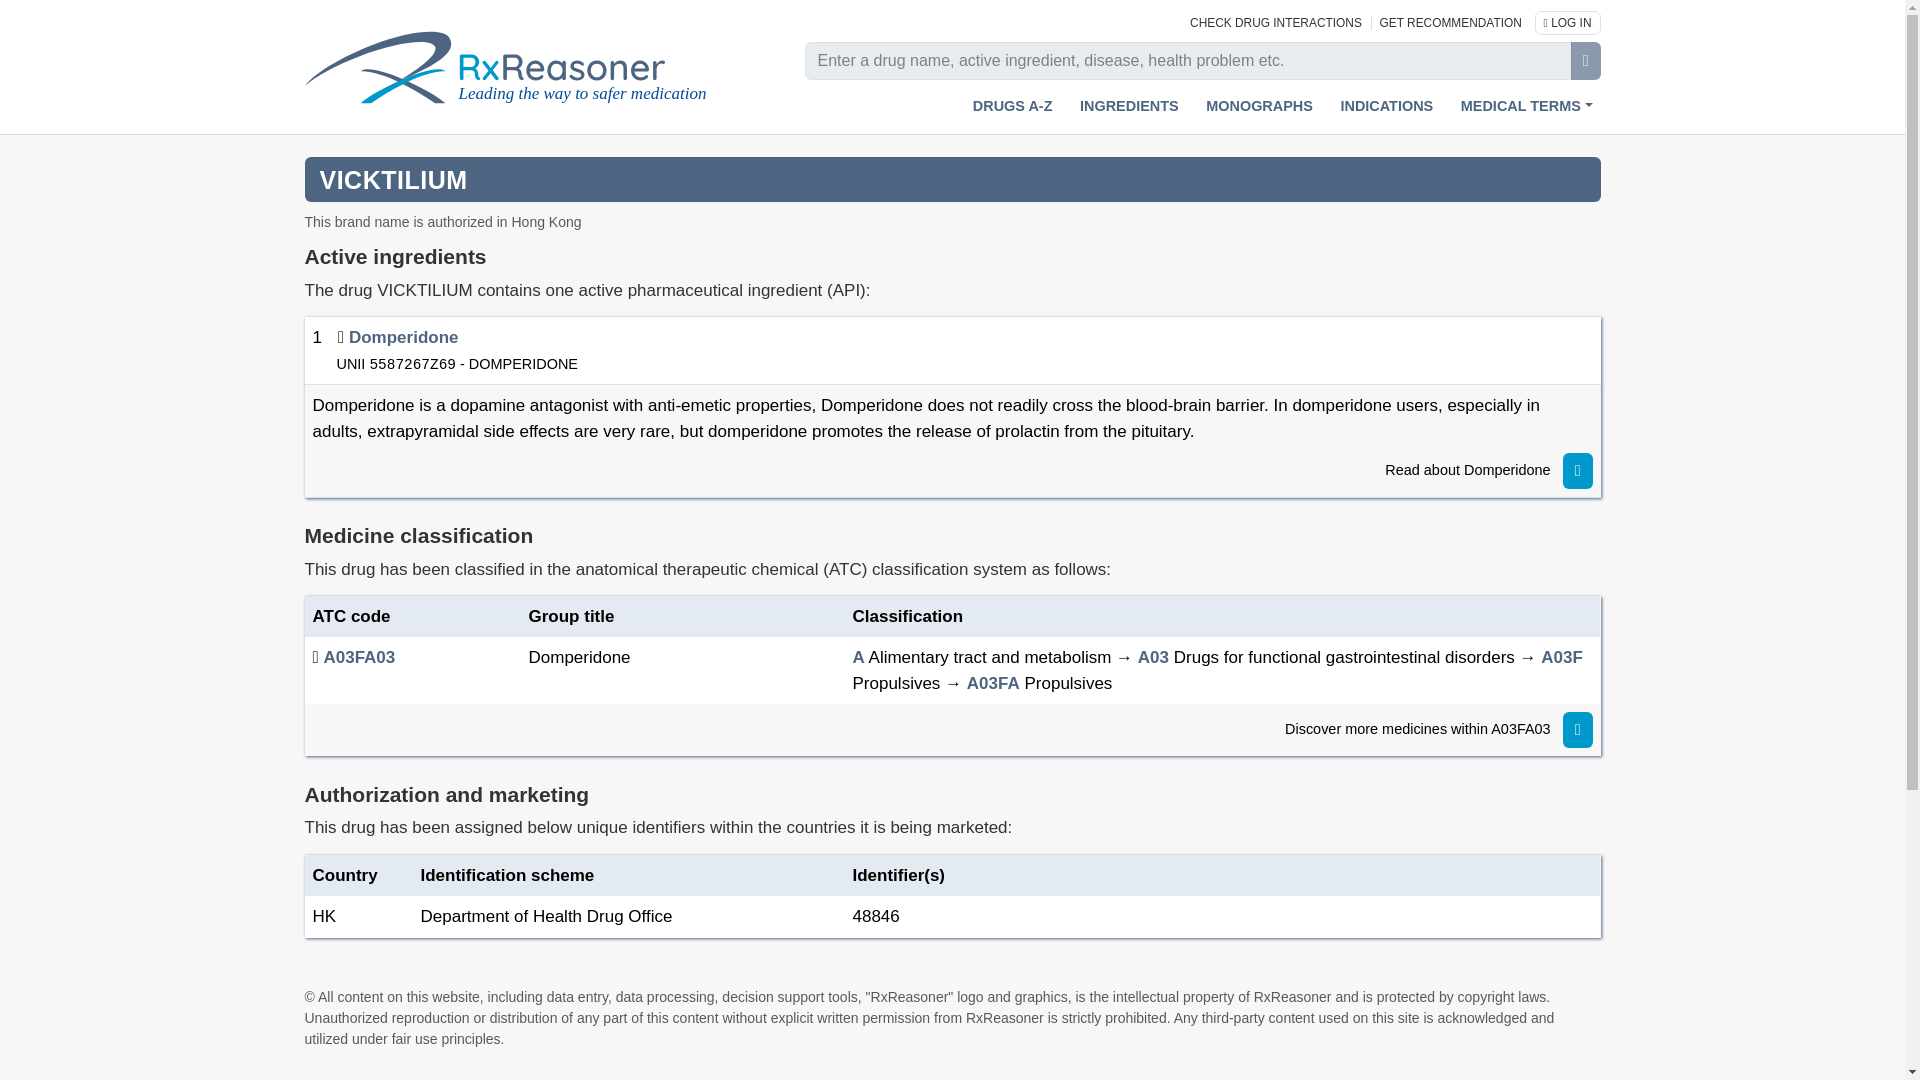 This screenshot has height=1080, width=1920. I want to click on CHECK DRUG INTERACTIONS, so click(1278, 23).